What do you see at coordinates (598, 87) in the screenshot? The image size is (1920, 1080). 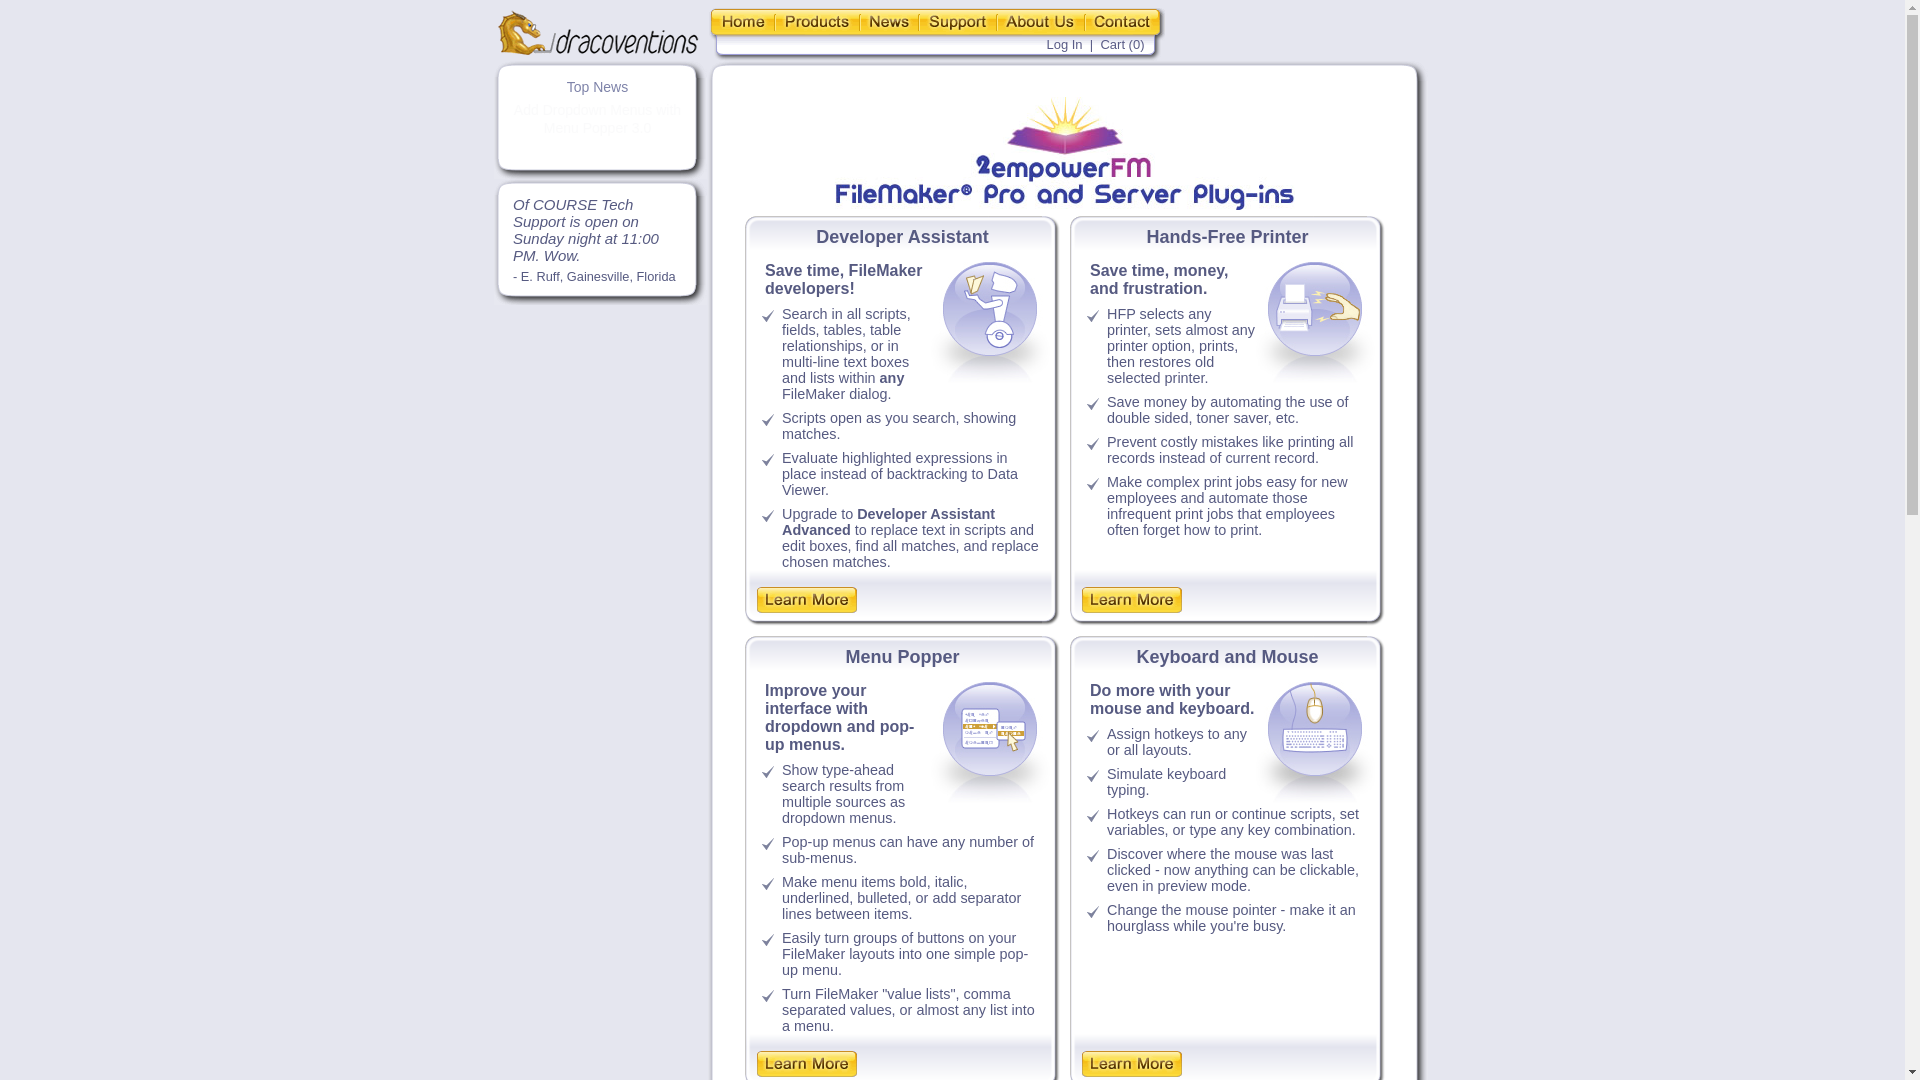 I see `Top News` at bounding box center [598, 87].